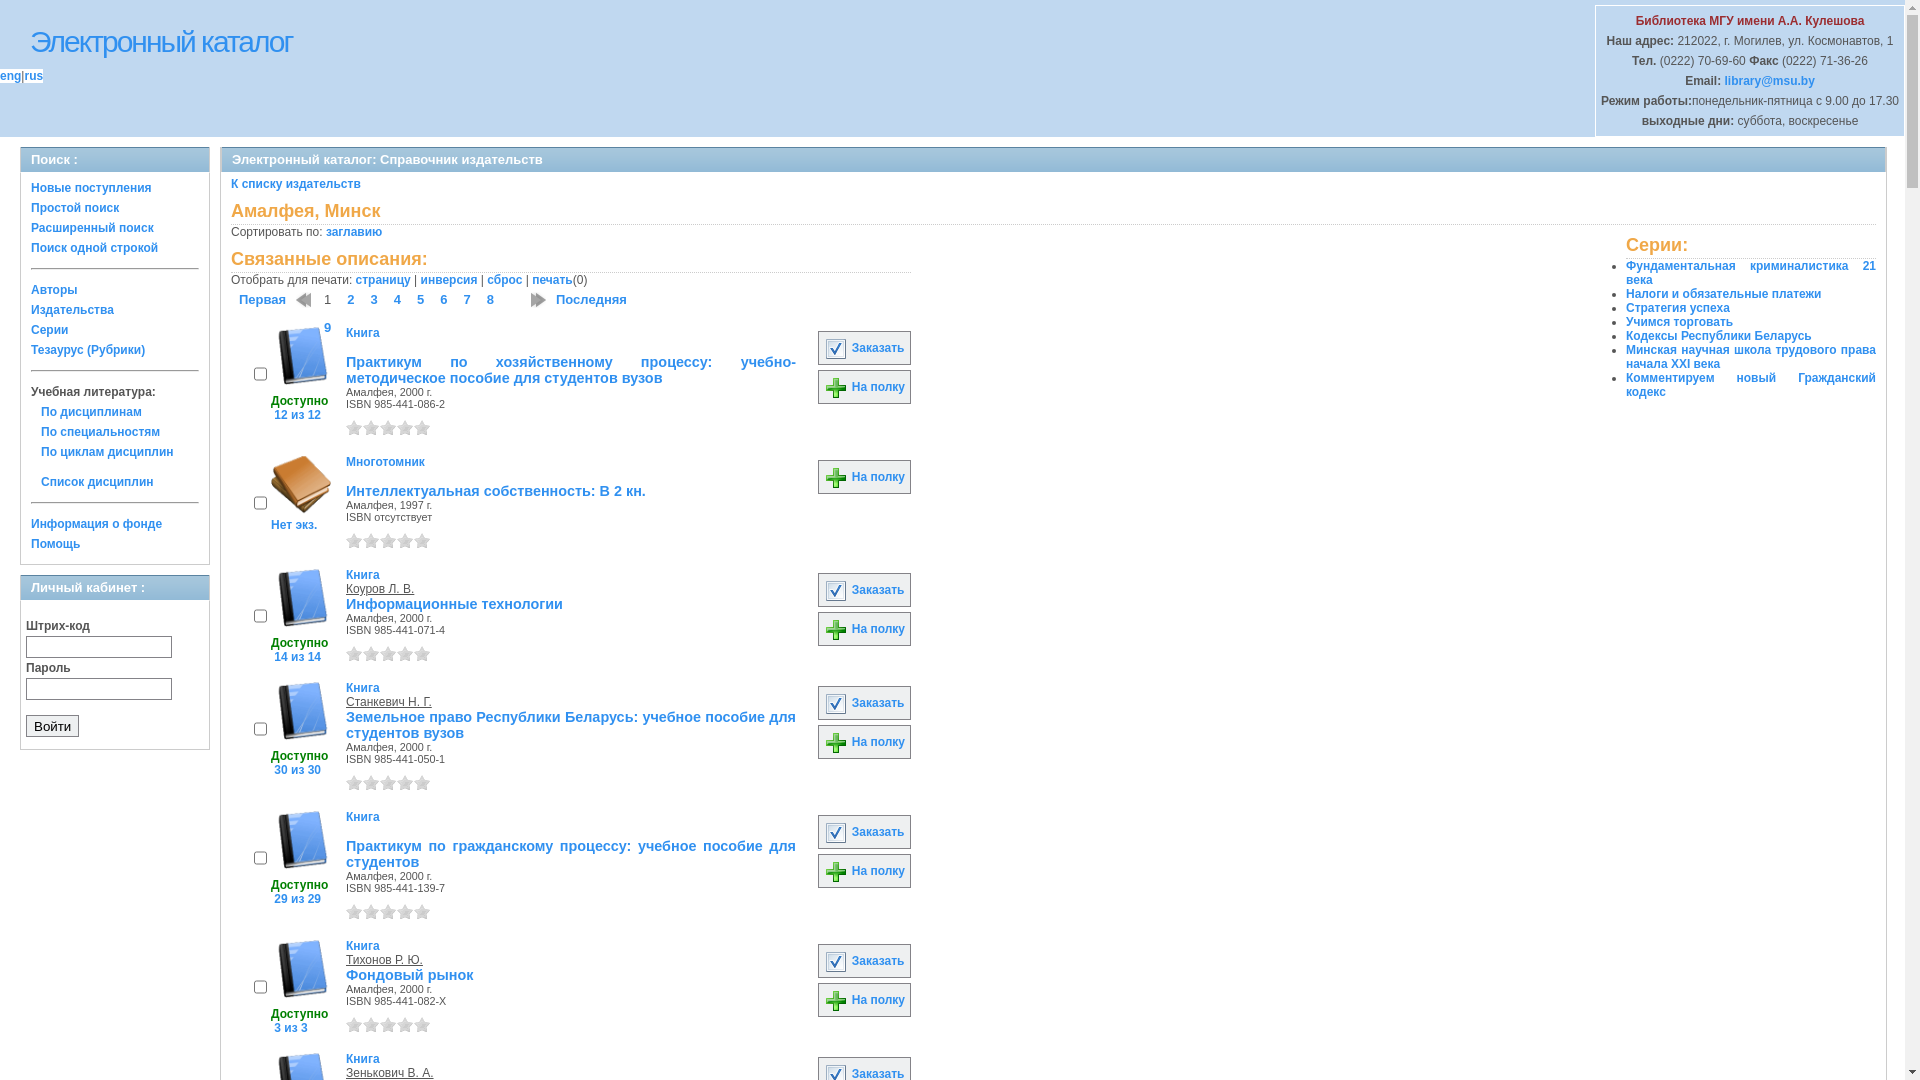 The image size is (1920, 1080). Describe the element at coordinates (422, 912) in the screenshot. I see `5` at that location.